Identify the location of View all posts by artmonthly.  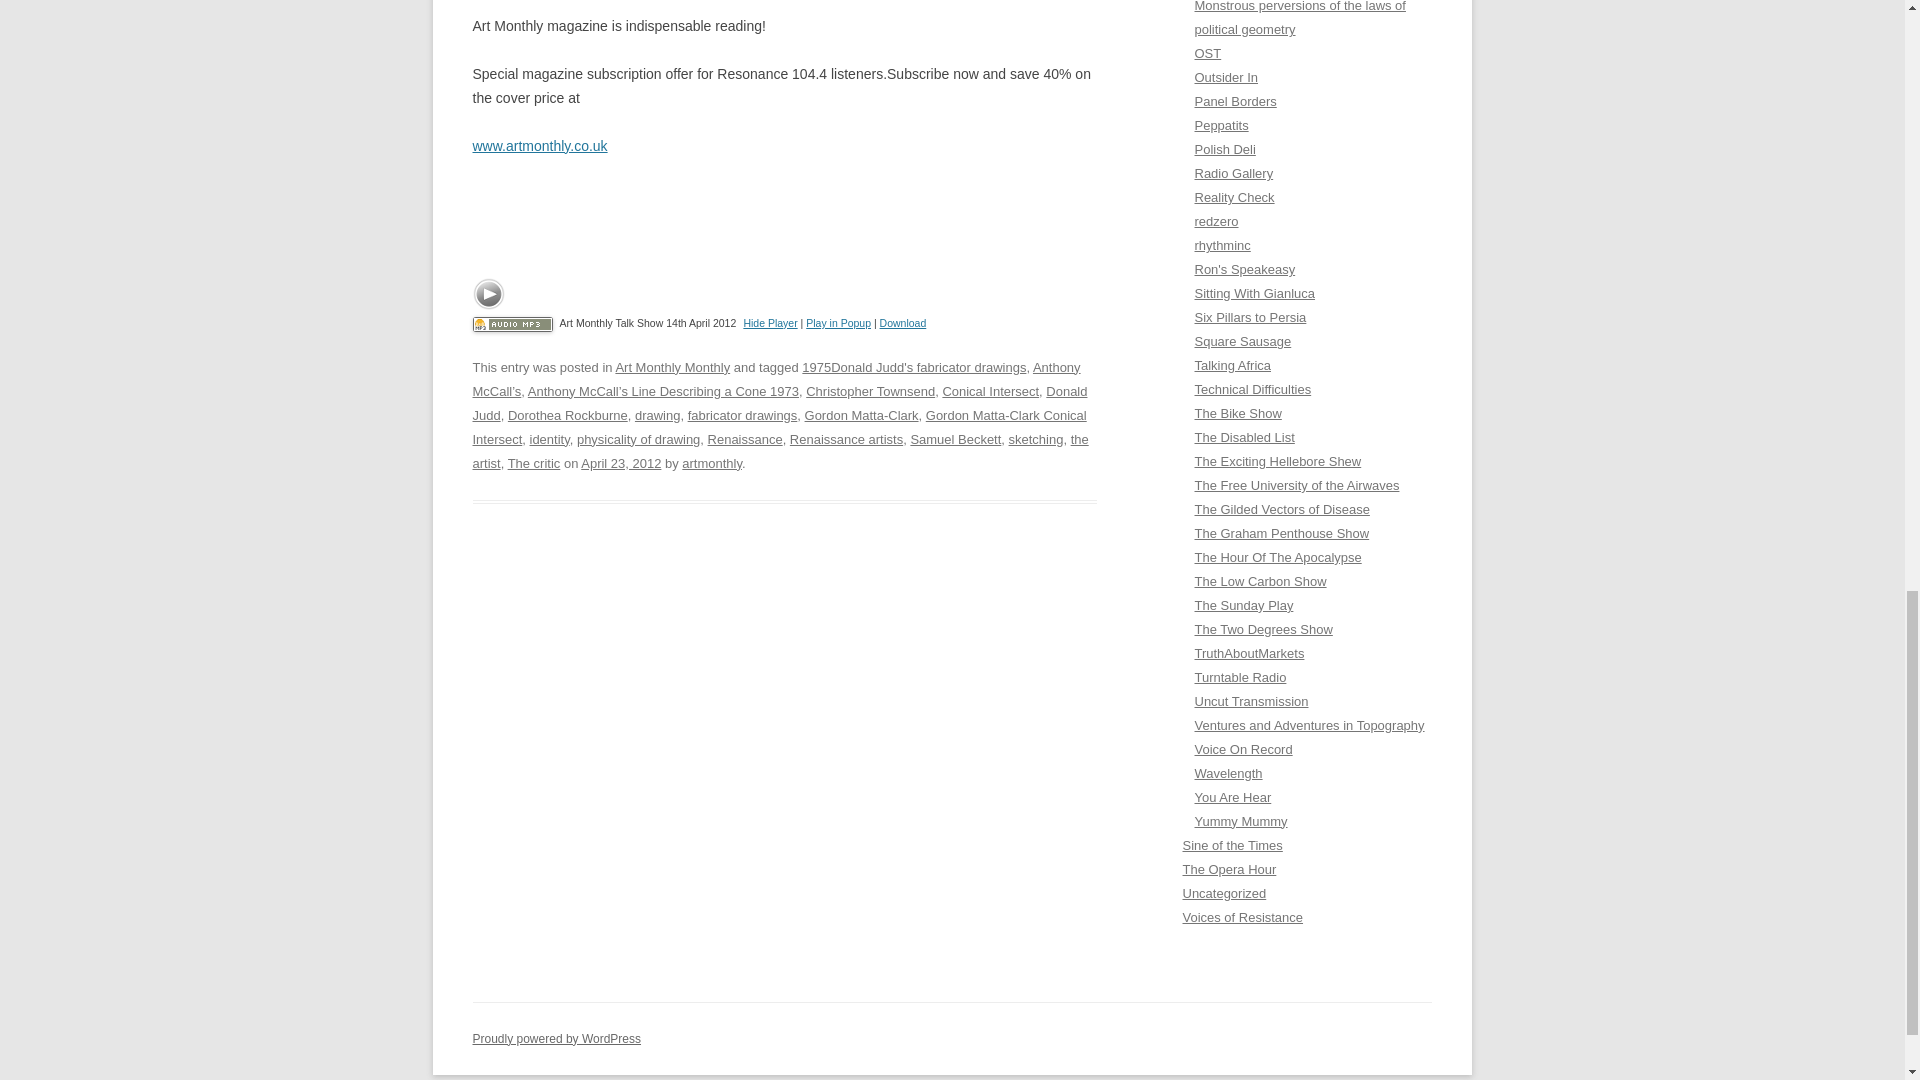
(711, 462).